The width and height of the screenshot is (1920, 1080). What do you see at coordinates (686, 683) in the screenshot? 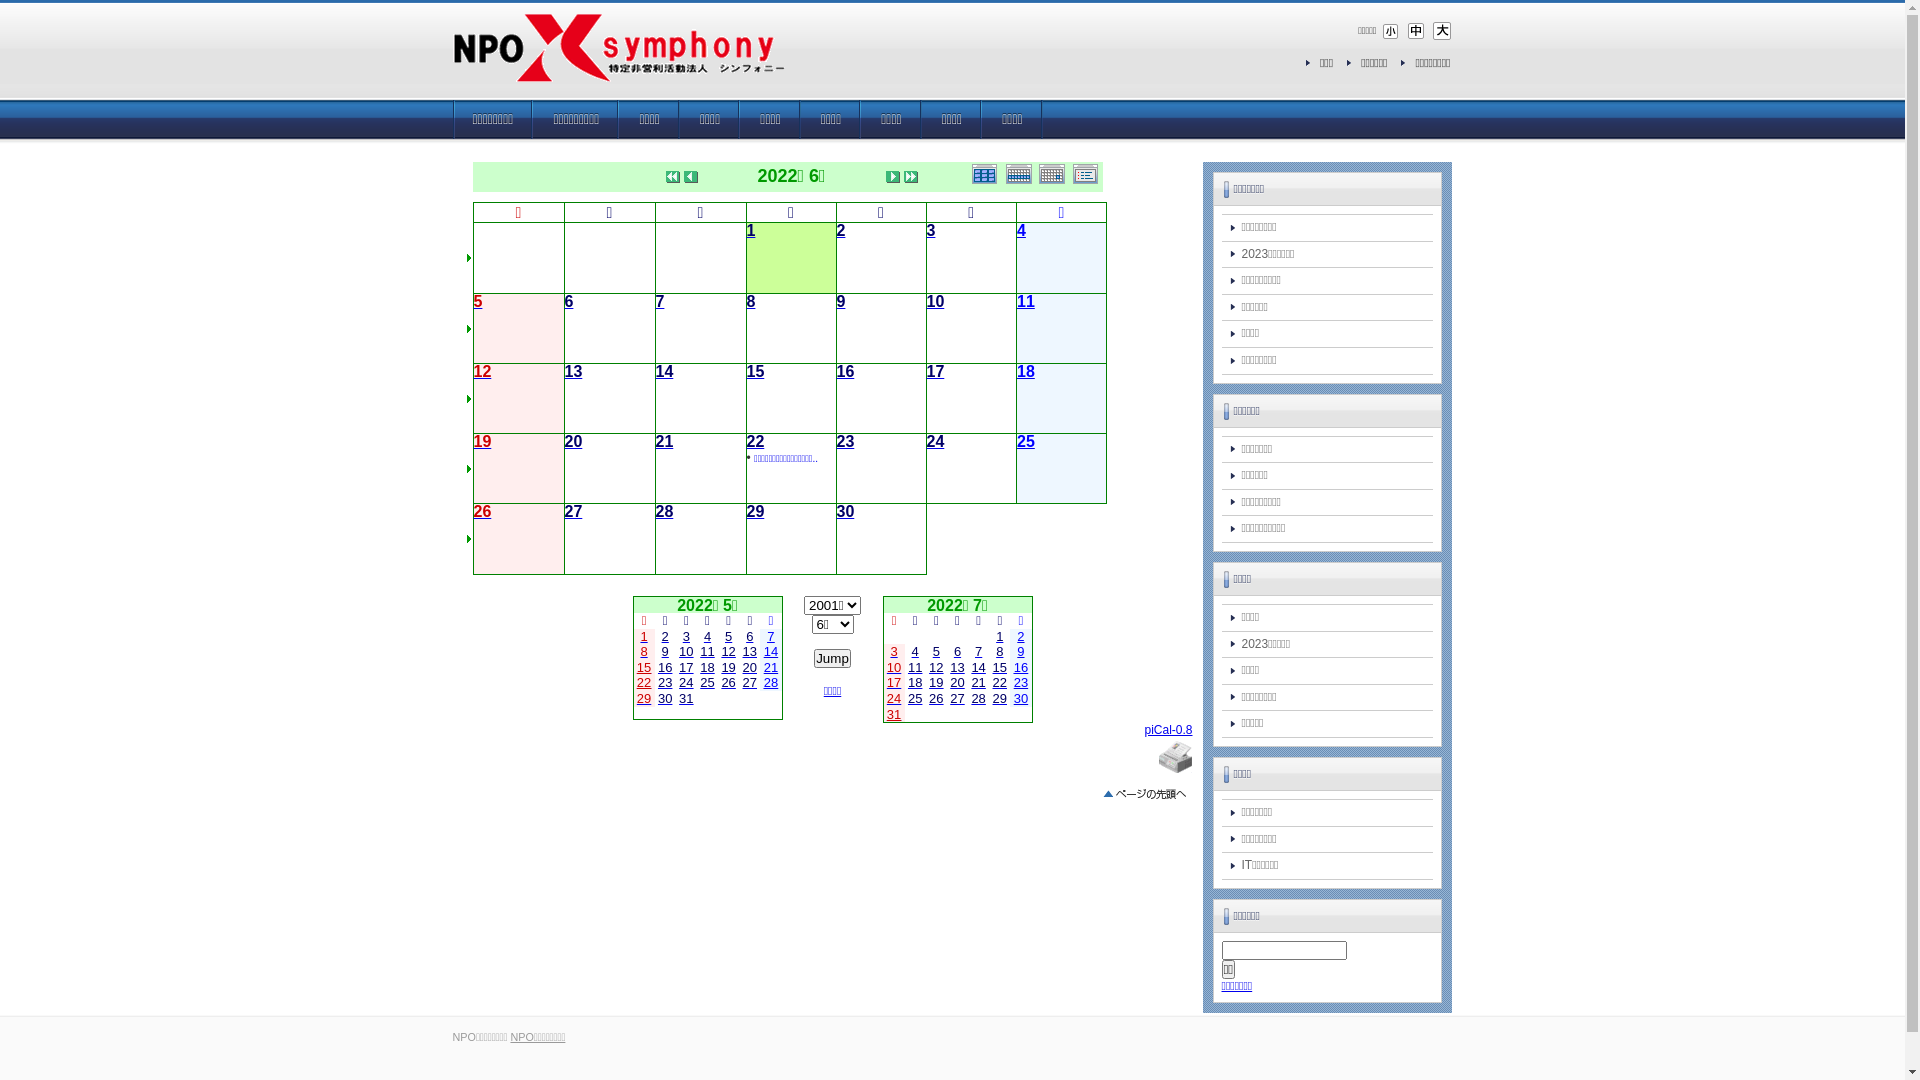
I see `24` at bounding box center [686, 683].